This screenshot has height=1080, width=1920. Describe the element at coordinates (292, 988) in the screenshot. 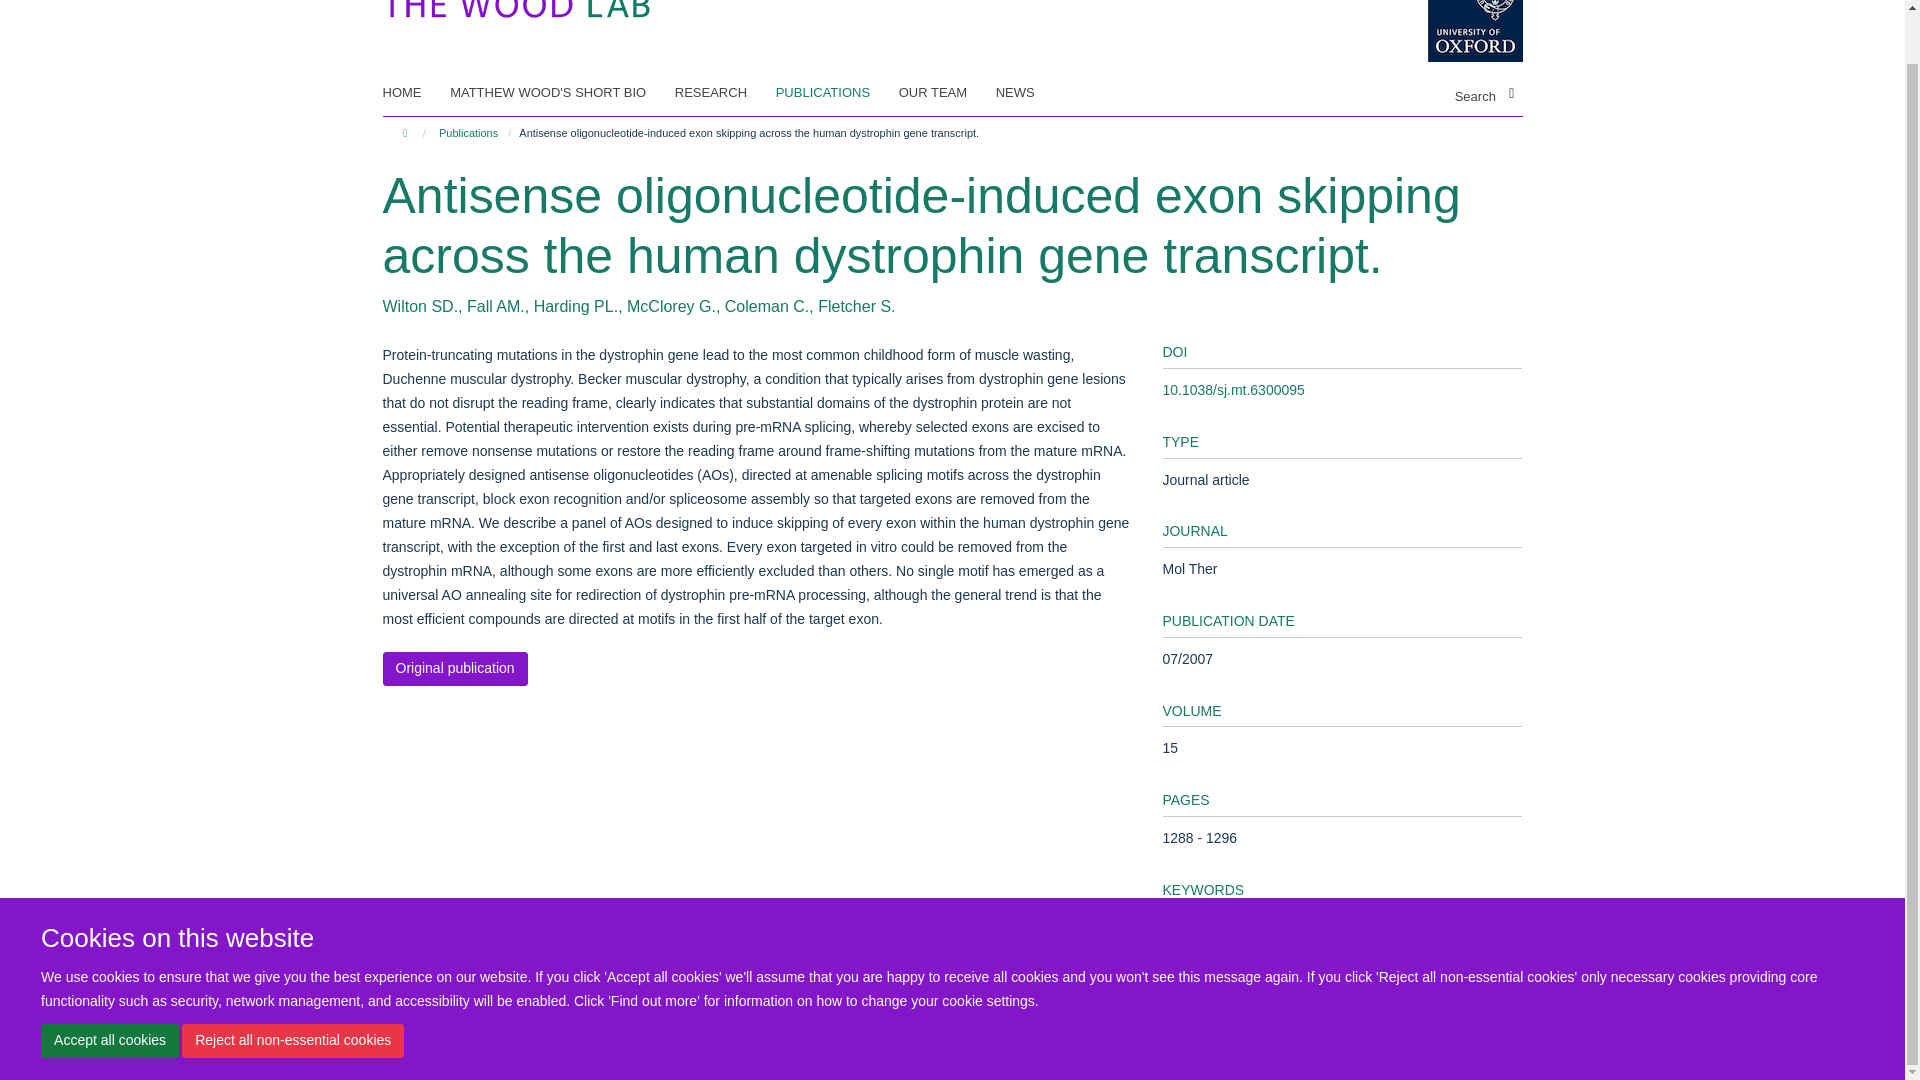

I see `Reject all non-essential cookies` at that location.